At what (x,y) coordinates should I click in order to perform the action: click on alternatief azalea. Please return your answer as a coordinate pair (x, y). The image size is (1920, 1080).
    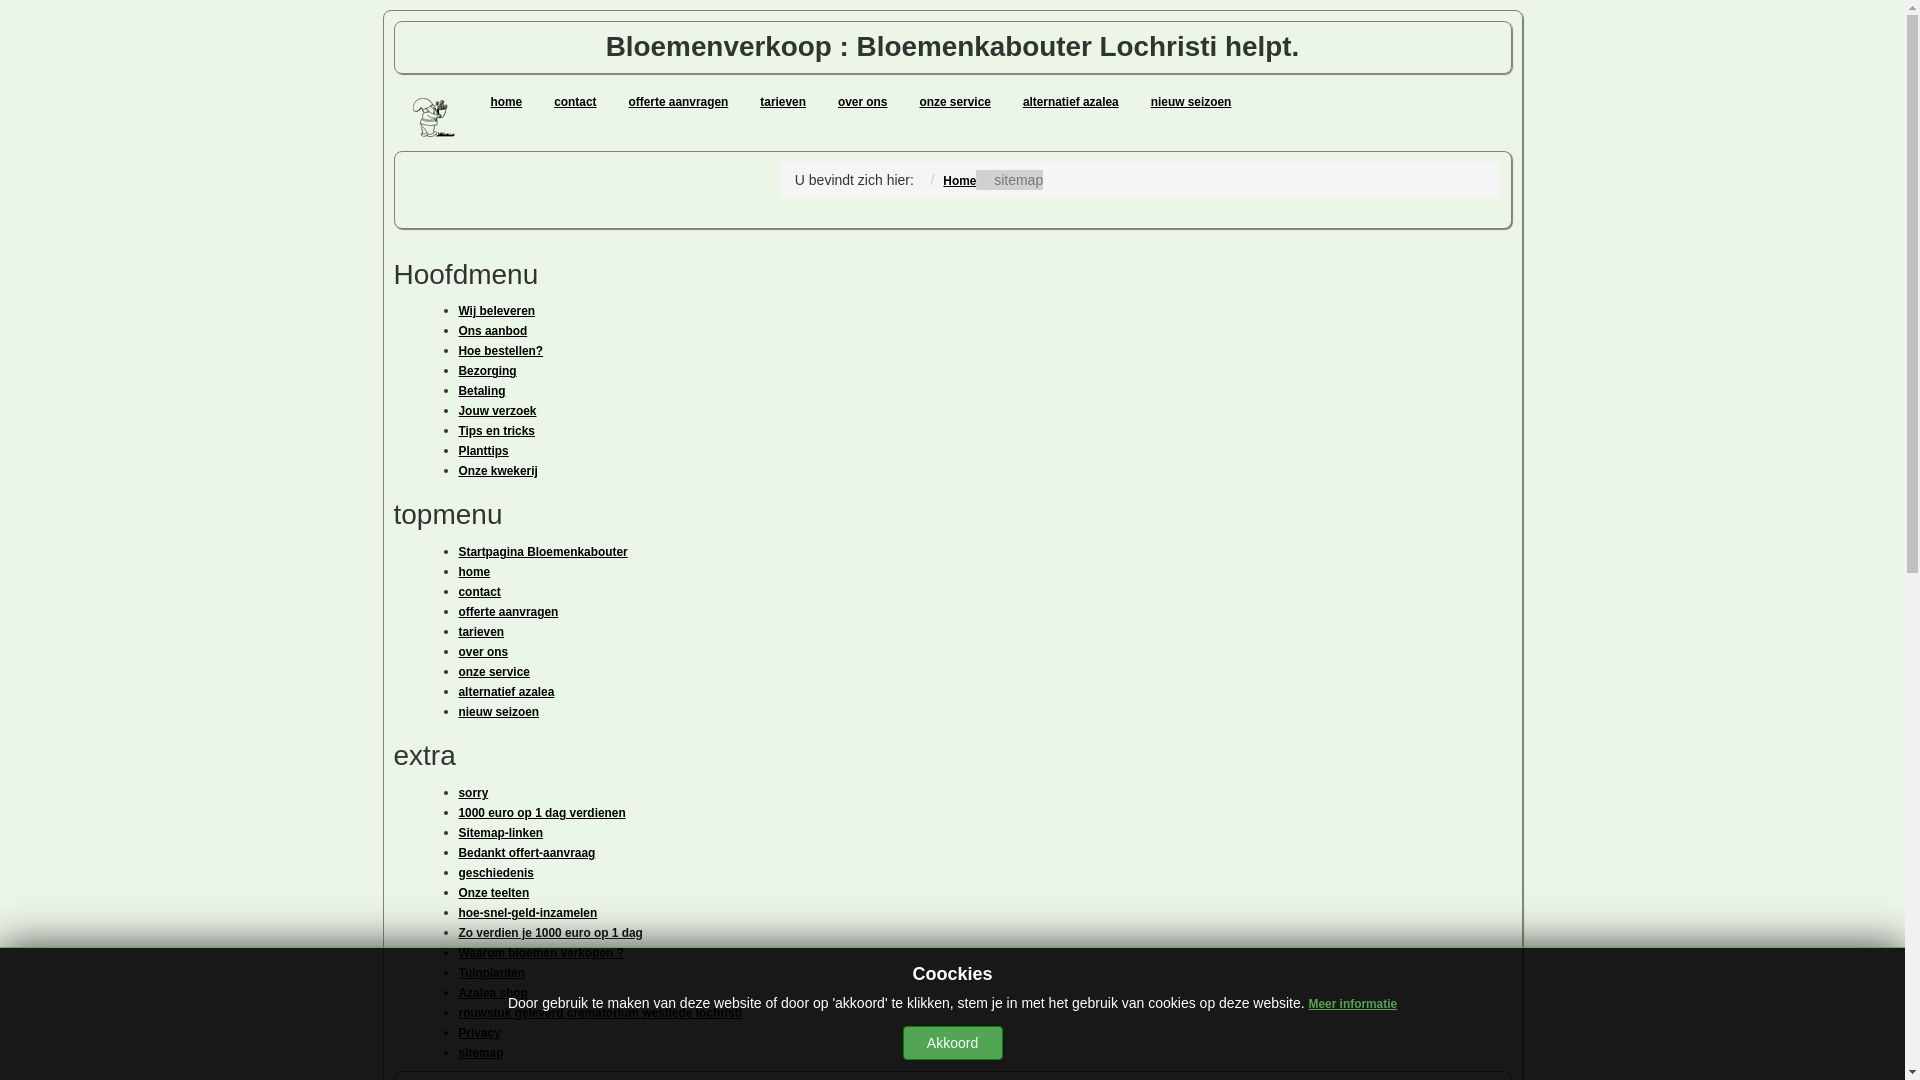
    Looking at the image, I should click on (1071, 102).